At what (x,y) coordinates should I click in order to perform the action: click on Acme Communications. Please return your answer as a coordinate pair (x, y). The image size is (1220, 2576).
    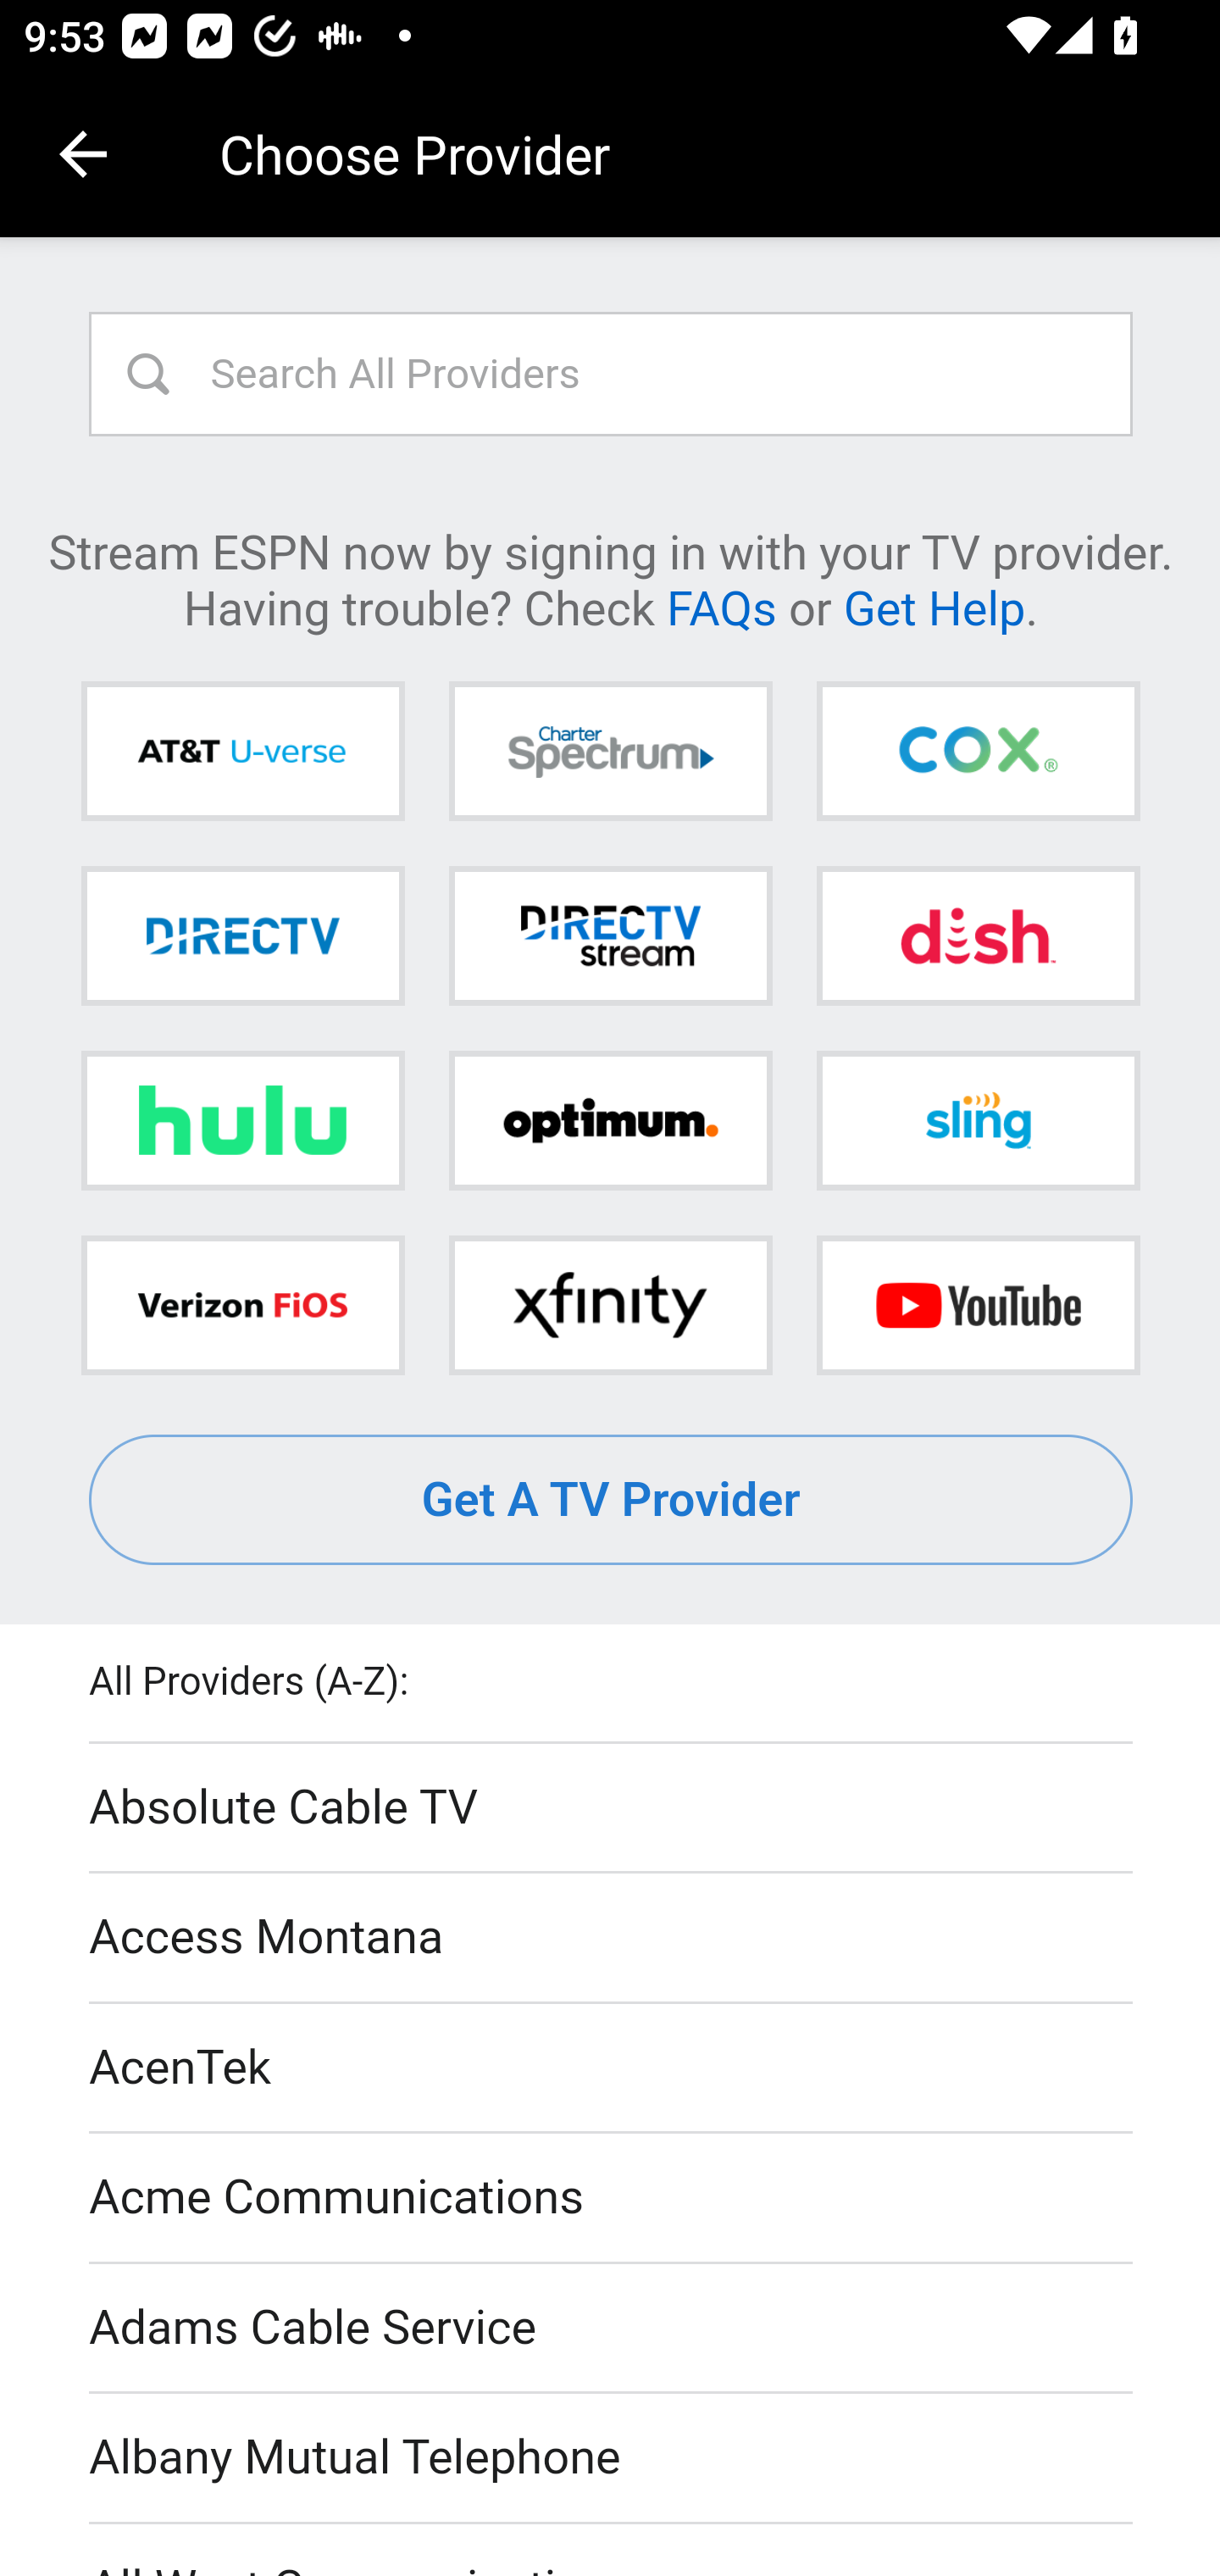
    Looking at the image, I should click on (612, 2200).